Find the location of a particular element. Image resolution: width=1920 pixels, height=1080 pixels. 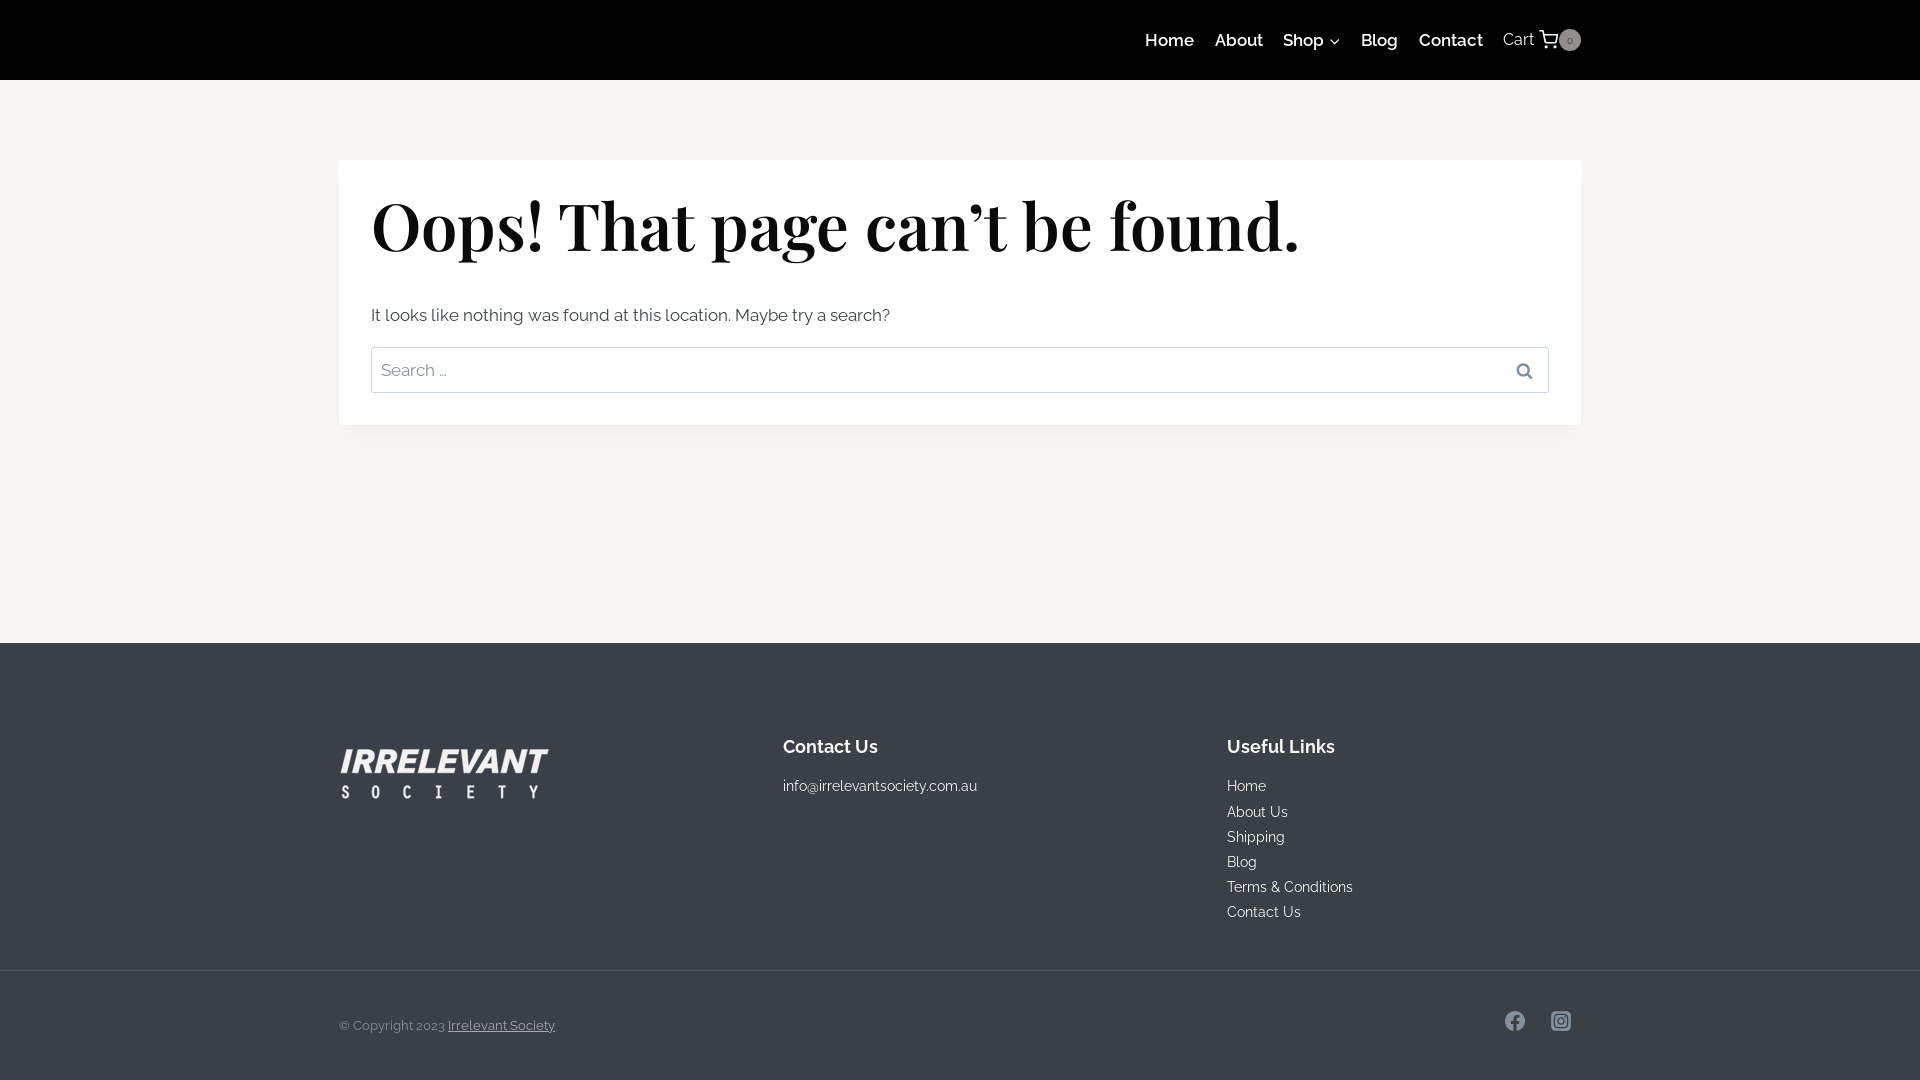

Contact Us is located at coordinates (1264, 912).